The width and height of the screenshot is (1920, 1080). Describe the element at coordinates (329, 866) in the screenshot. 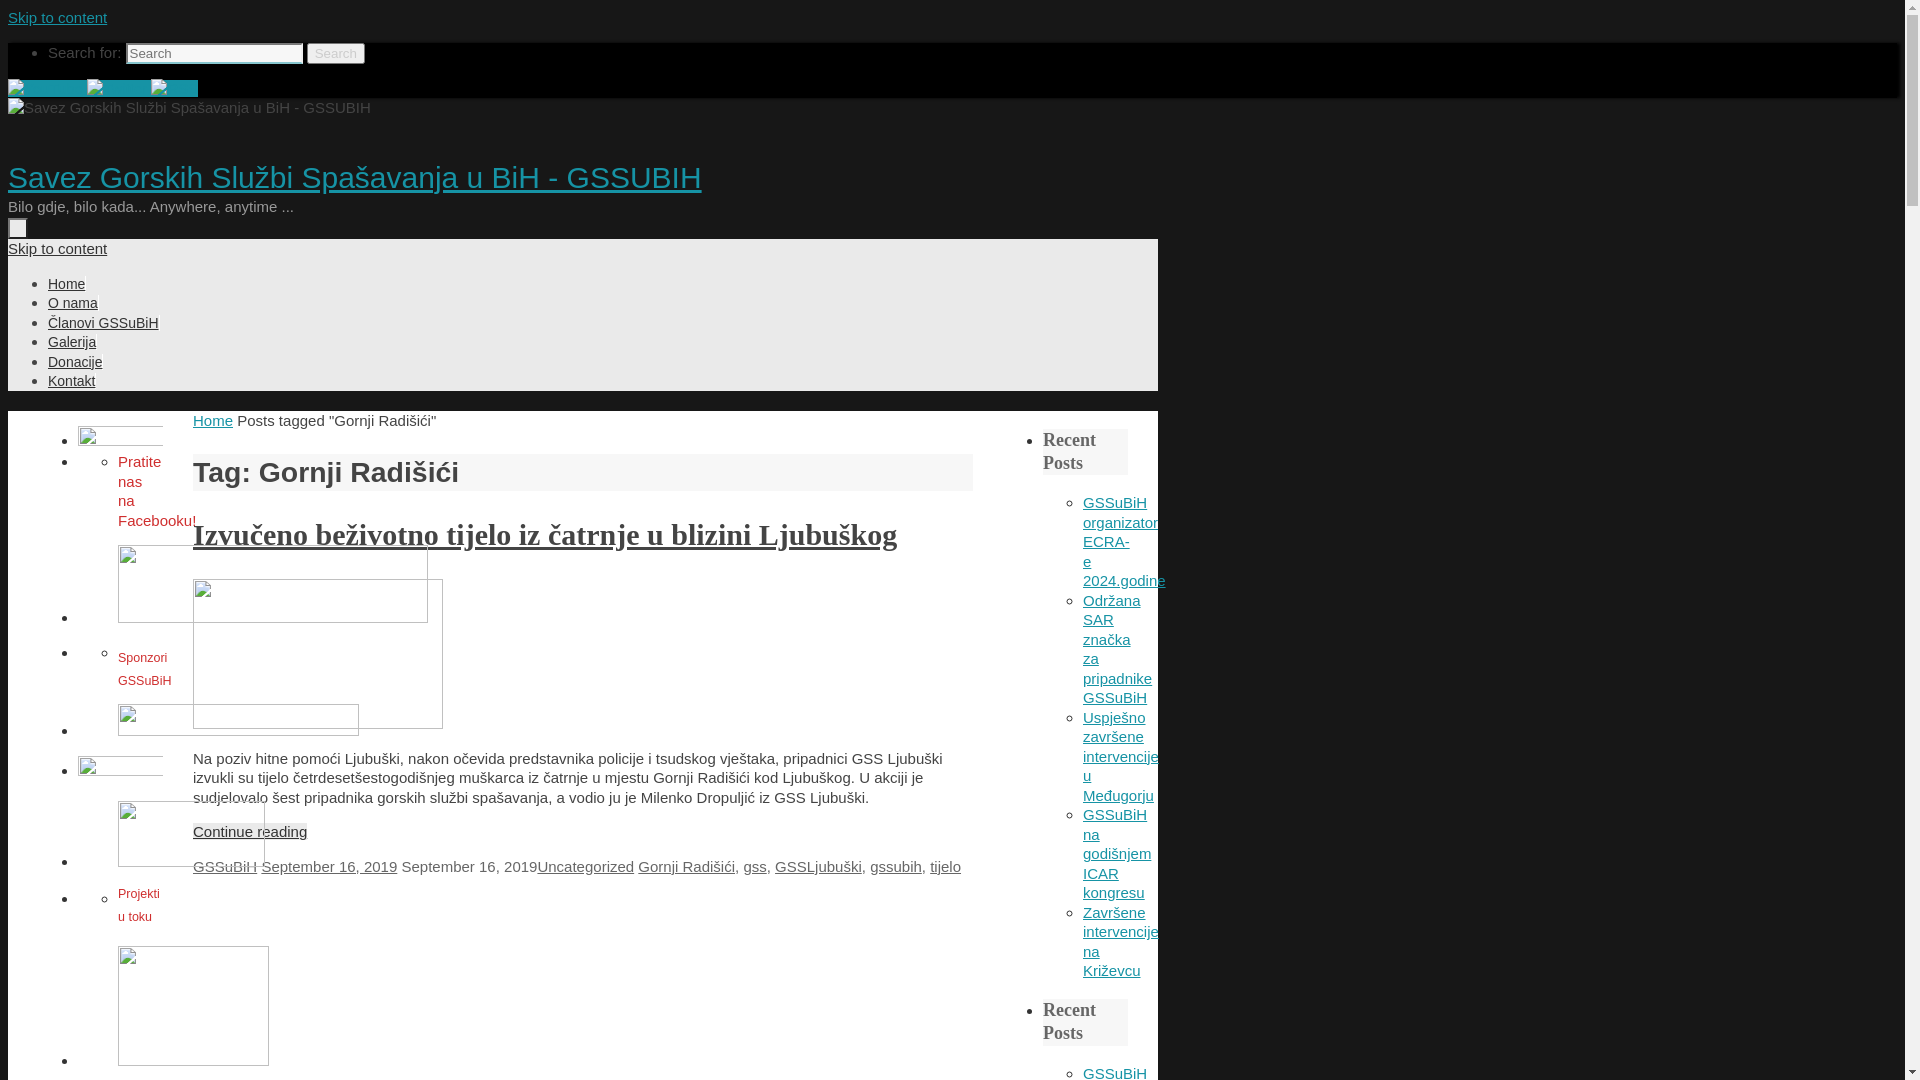

I see `September 16, 2019` at that location.